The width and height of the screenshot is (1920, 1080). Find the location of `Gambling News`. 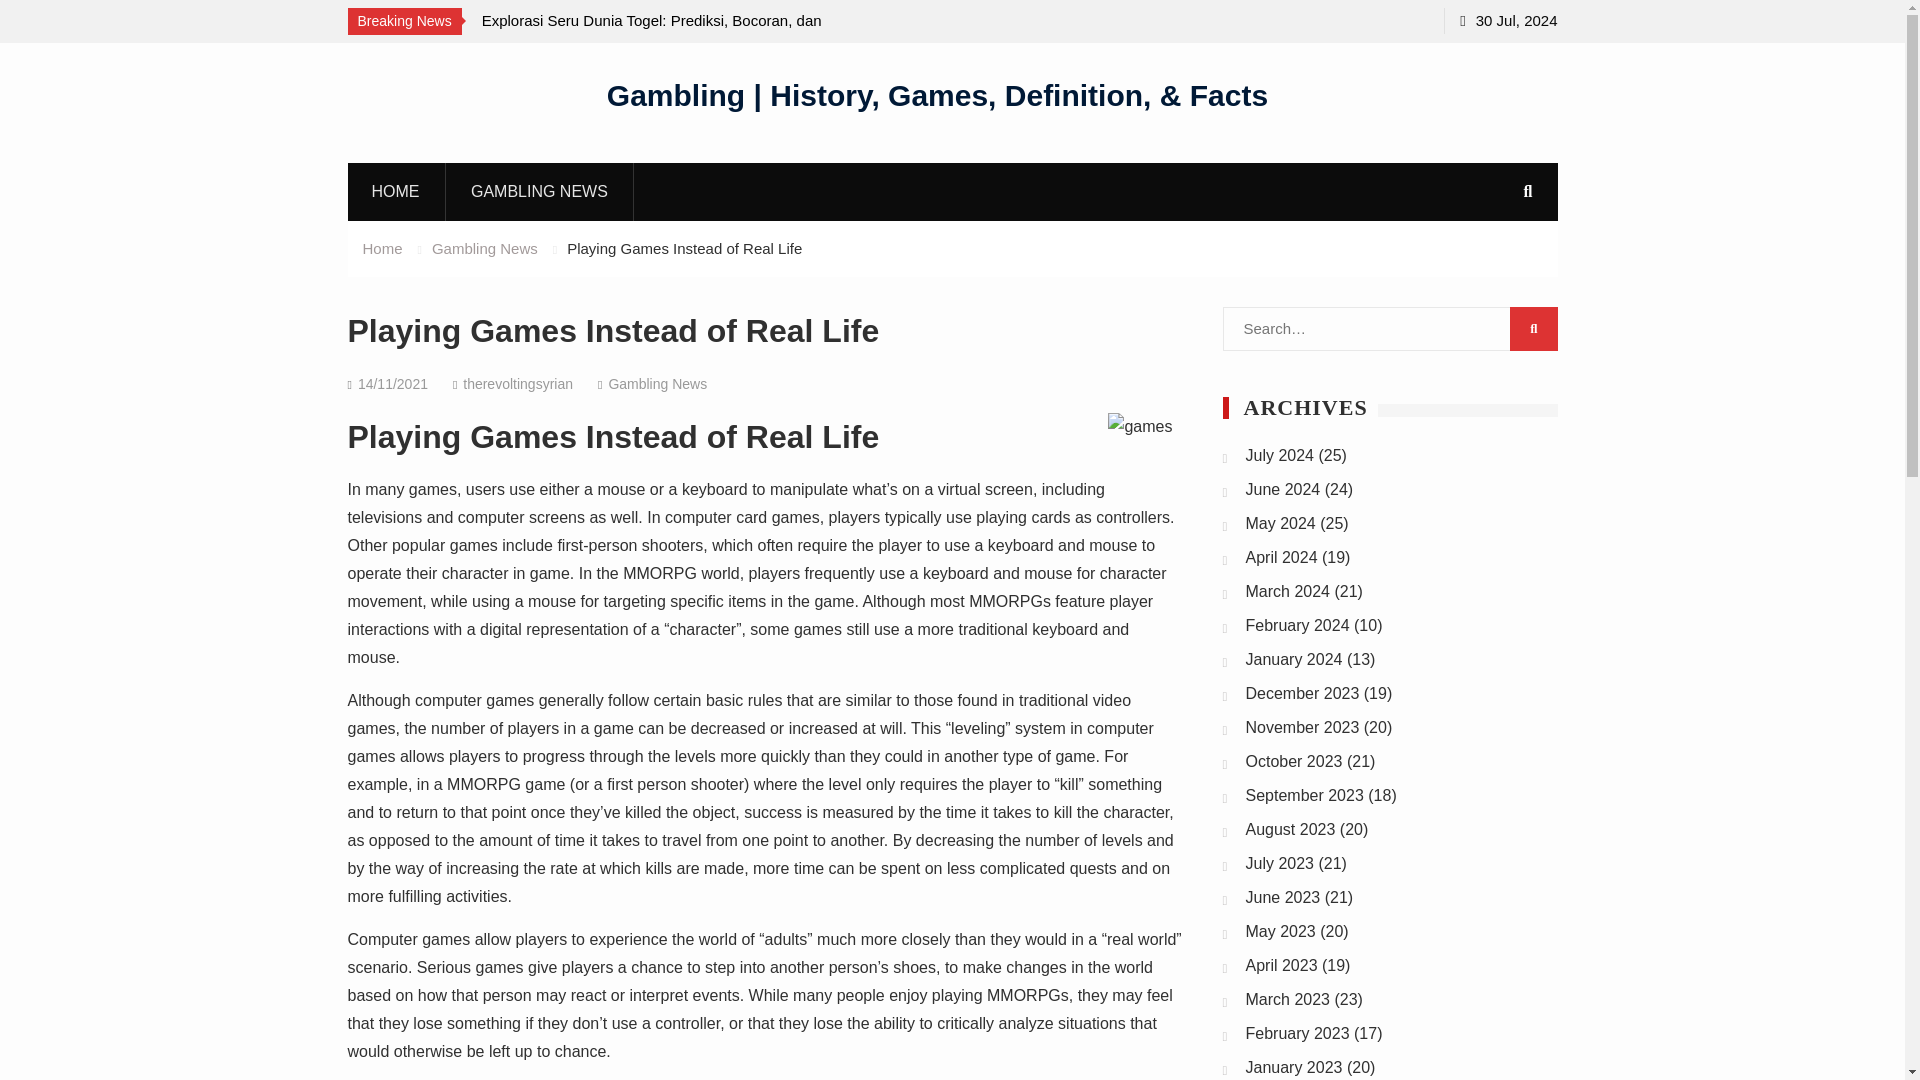

Gambling News is located at coordinates (657, 384).